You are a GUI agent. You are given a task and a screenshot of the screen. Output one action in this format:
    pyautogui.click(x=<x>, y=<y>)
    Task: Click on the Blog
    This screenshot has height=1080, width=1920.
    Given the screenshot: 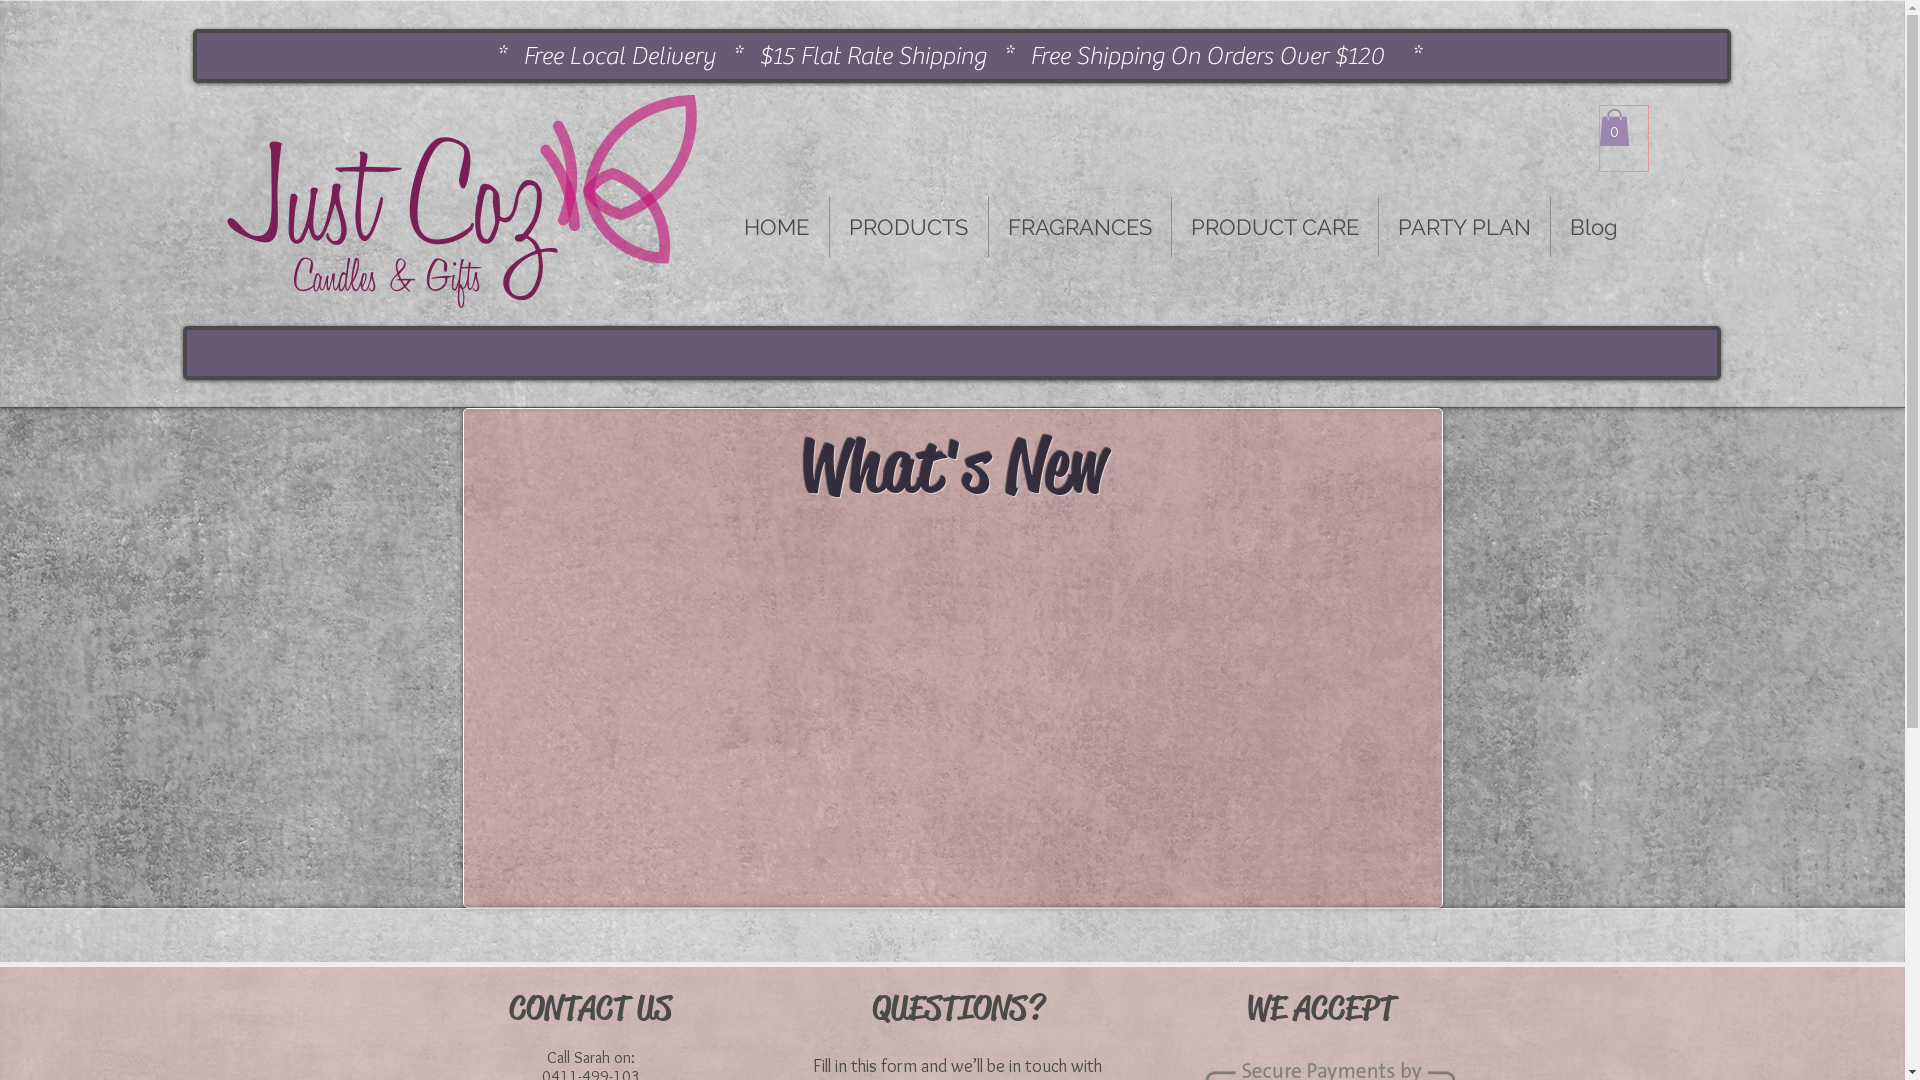 What is the action you would take?
    pyautogui.click(x=1593, y=227)
    